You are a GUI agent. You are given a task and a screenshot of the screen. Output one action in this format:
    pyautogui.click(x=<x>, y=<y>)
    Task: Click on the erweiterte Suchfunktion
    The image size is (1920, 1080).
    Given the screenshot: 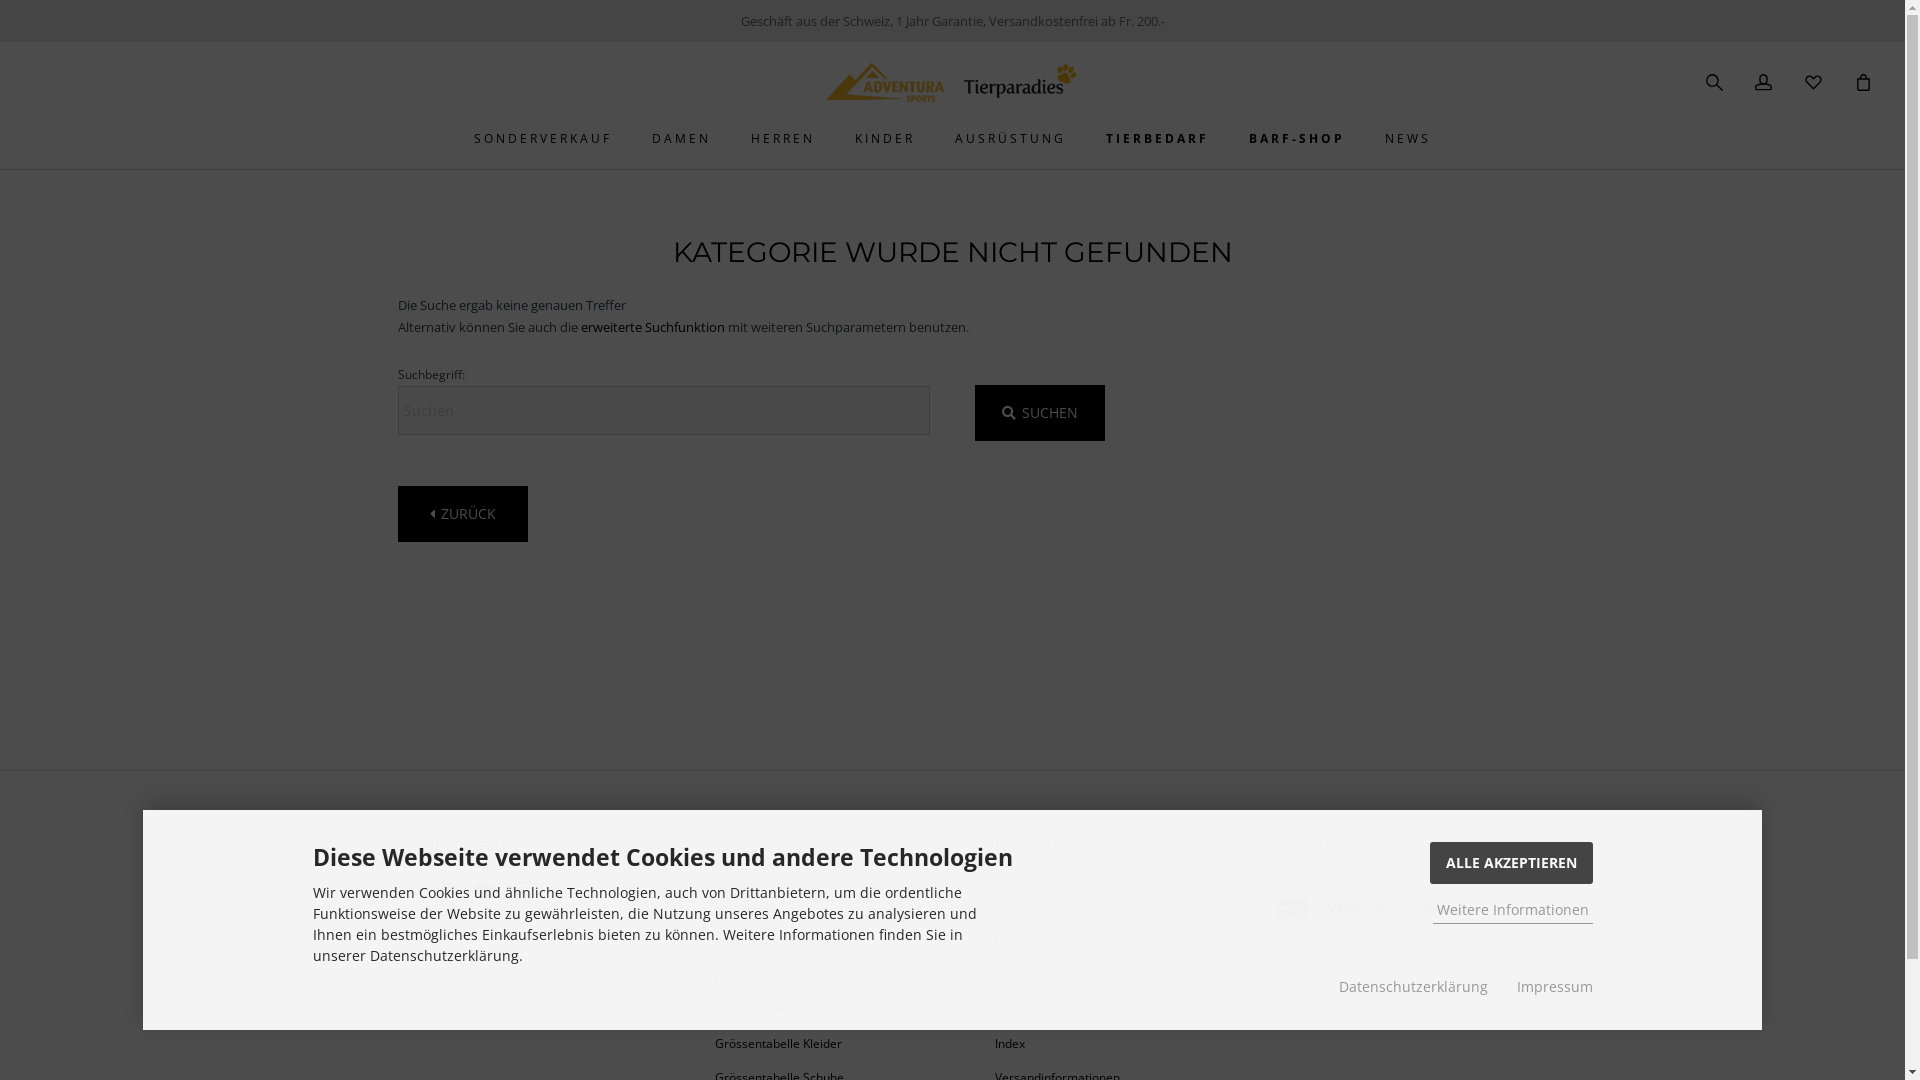 What is the action you would take?
    pyautogui.click(x=652, y=327)
    